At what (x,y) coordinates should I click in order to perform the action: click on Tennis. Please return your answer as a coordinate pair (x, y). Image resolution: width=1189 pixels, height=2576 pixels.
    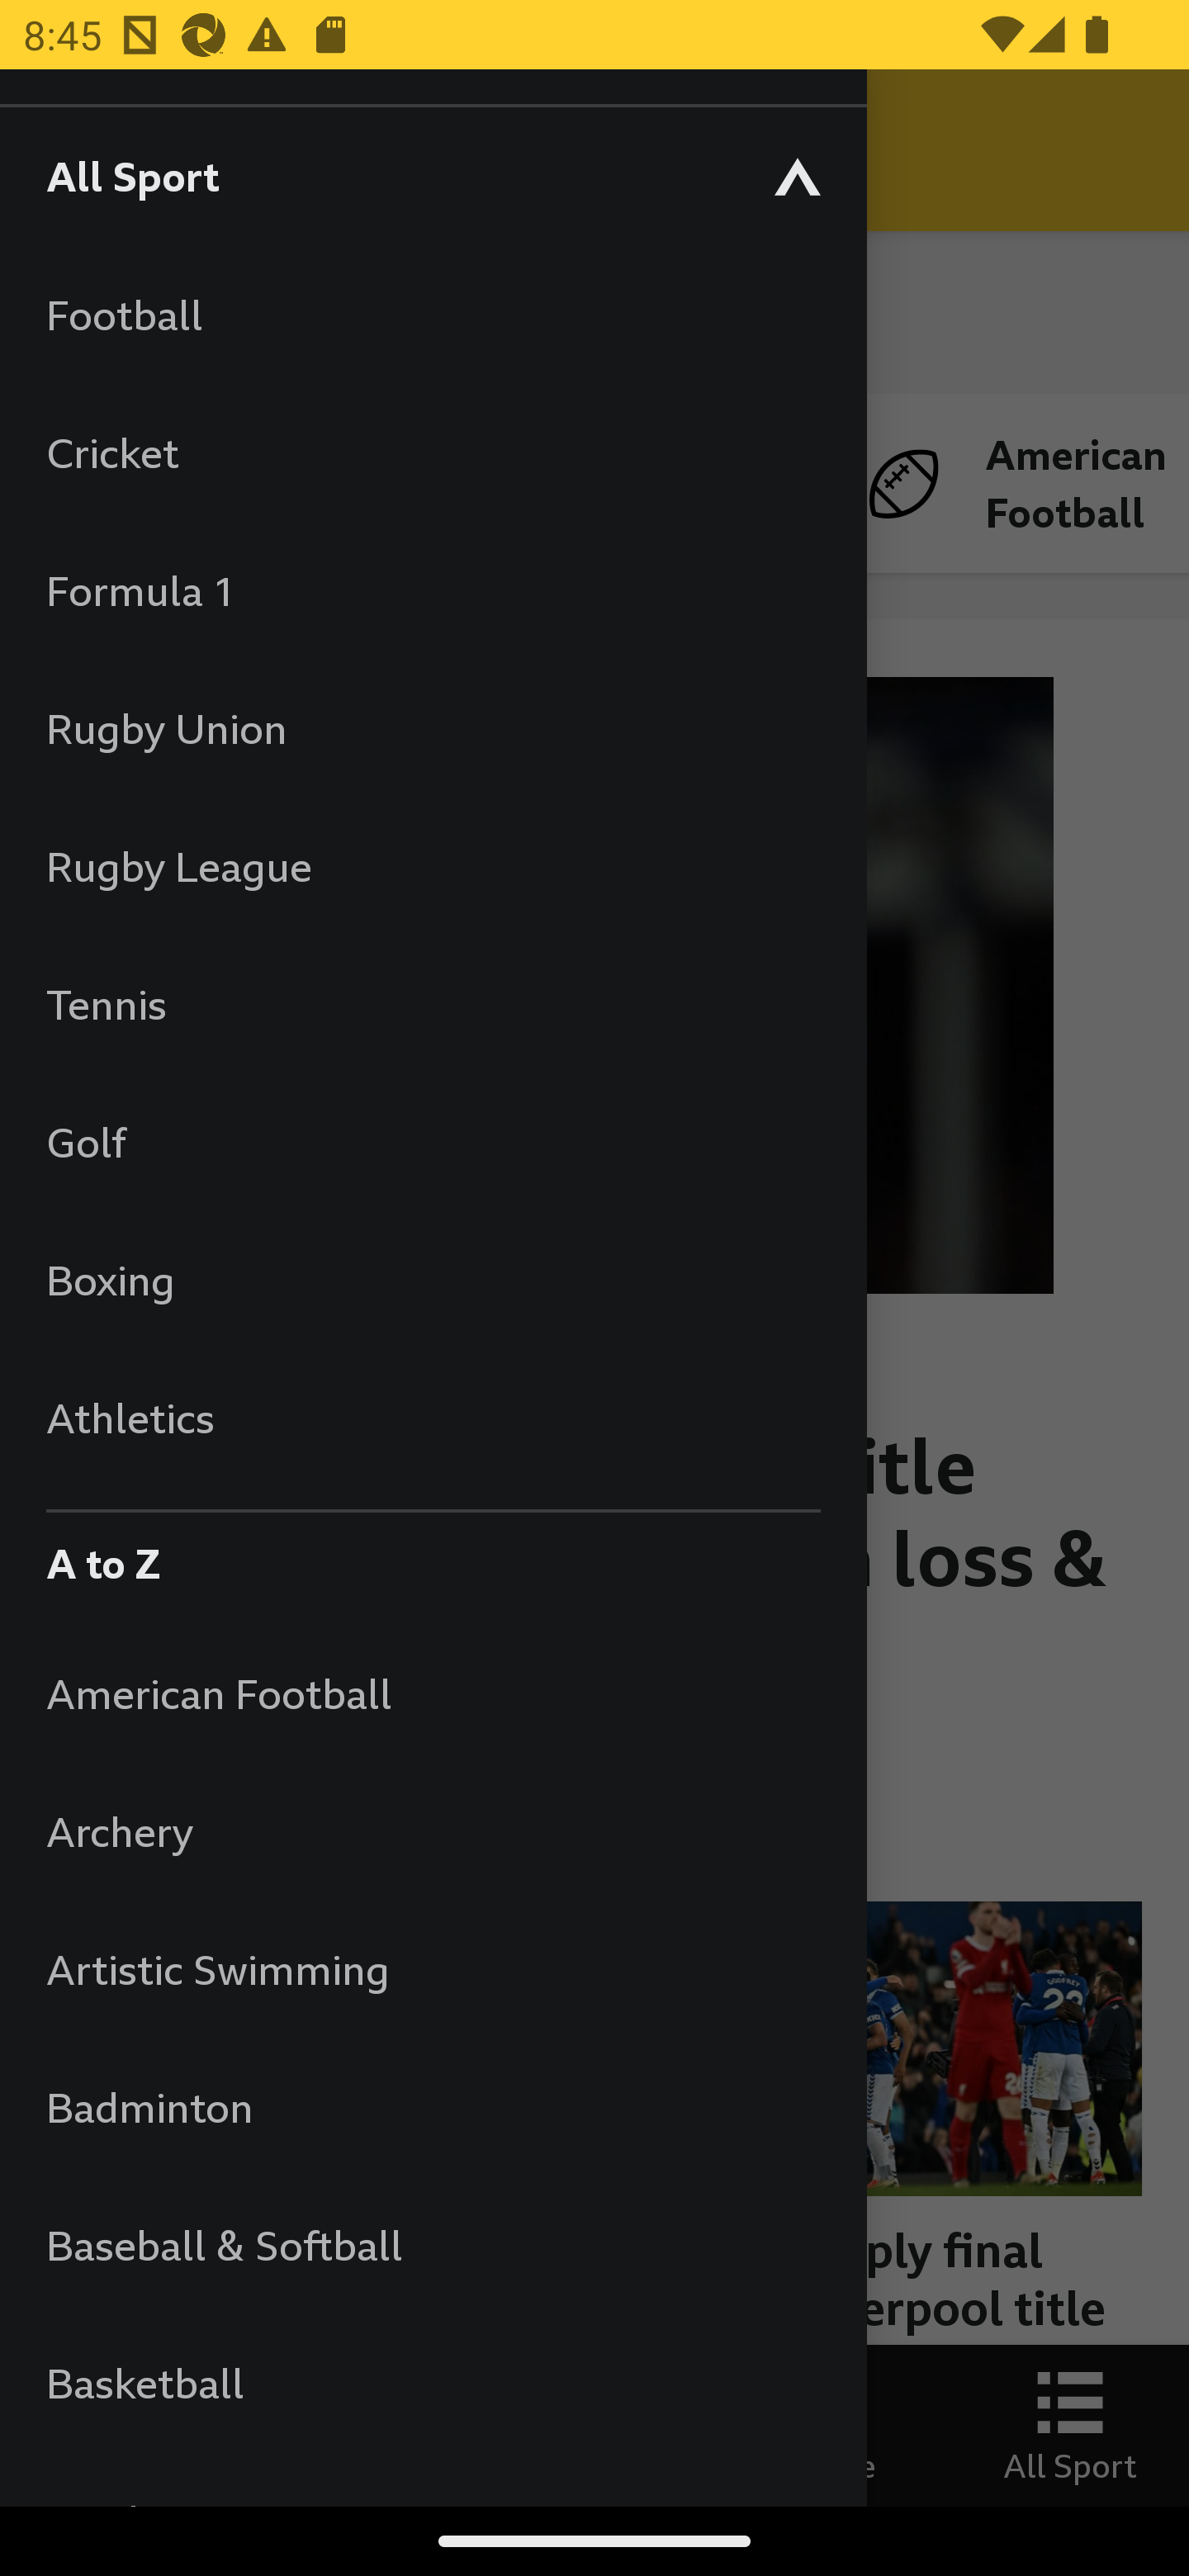
    Looking at the image, I should click on (433, 1004).